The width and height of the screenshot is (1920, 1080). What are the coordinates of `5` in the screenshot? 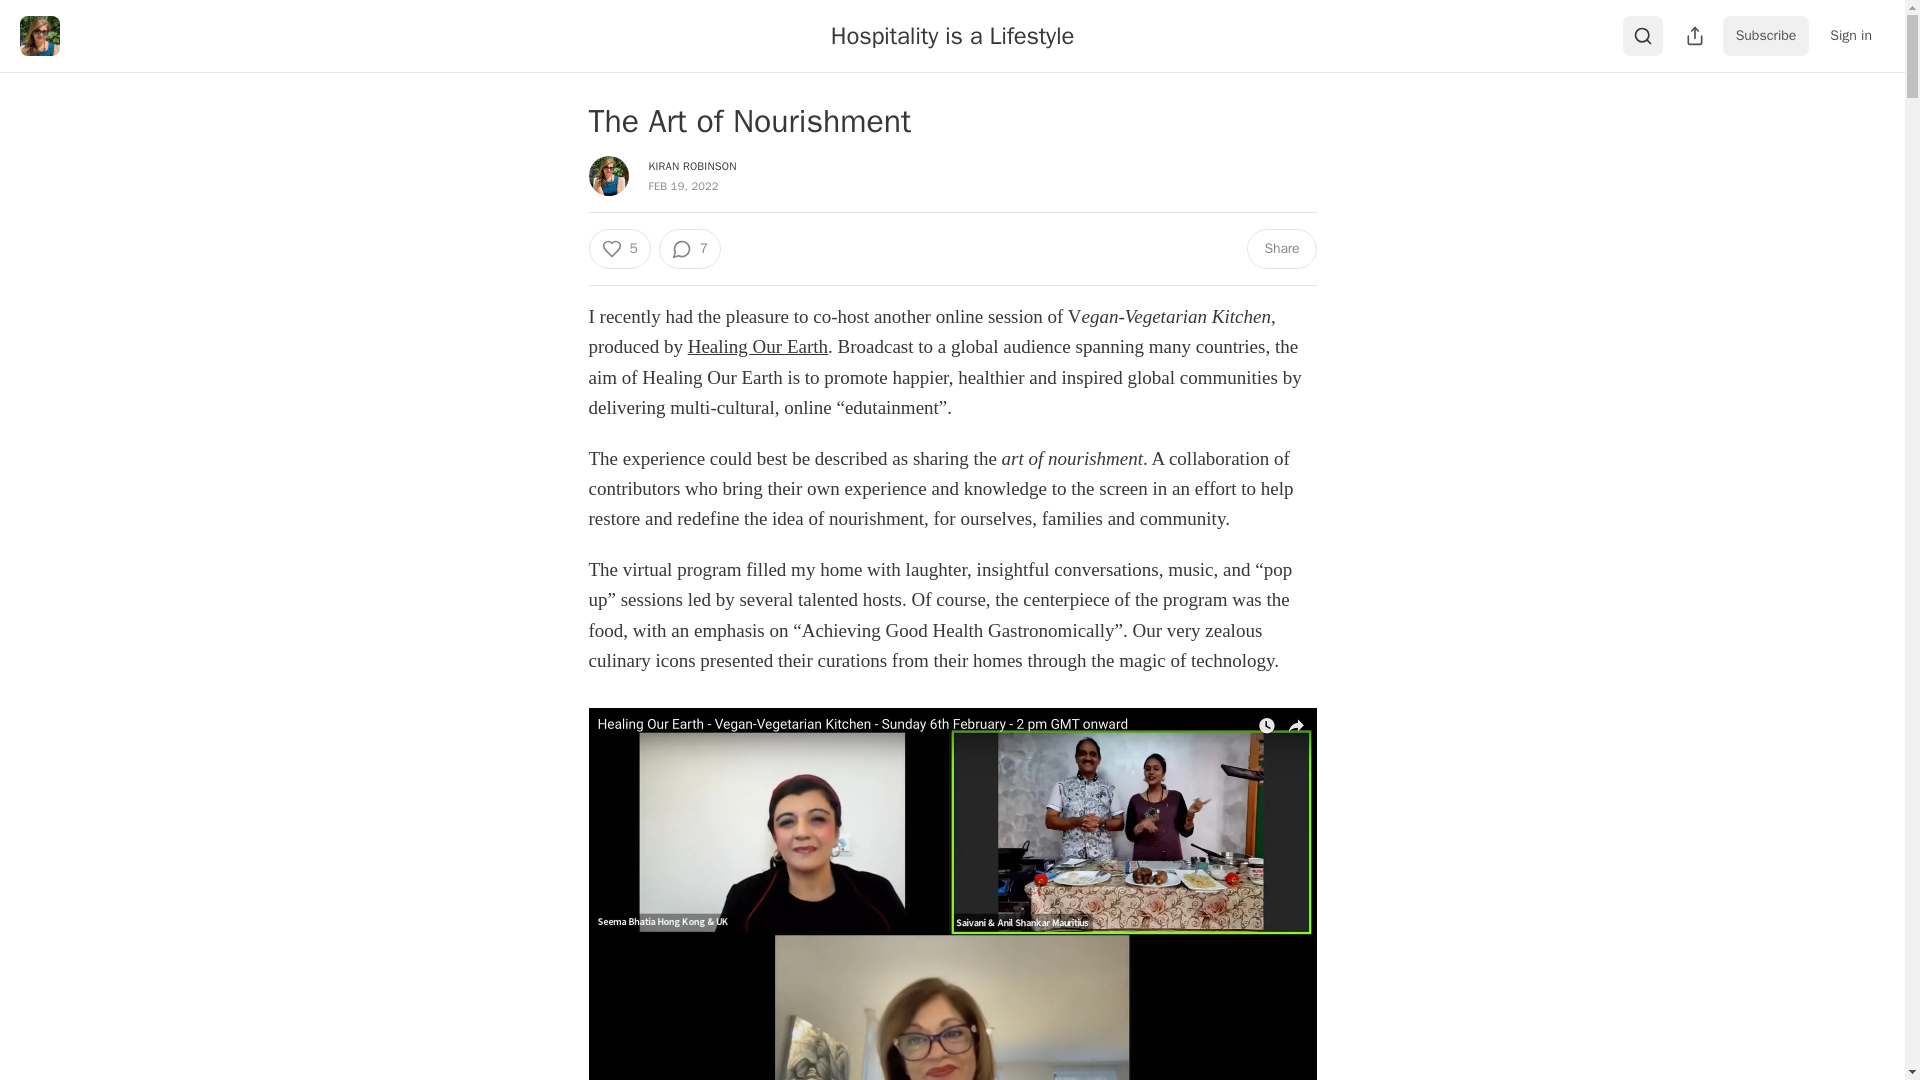 It's located at (618, 248).